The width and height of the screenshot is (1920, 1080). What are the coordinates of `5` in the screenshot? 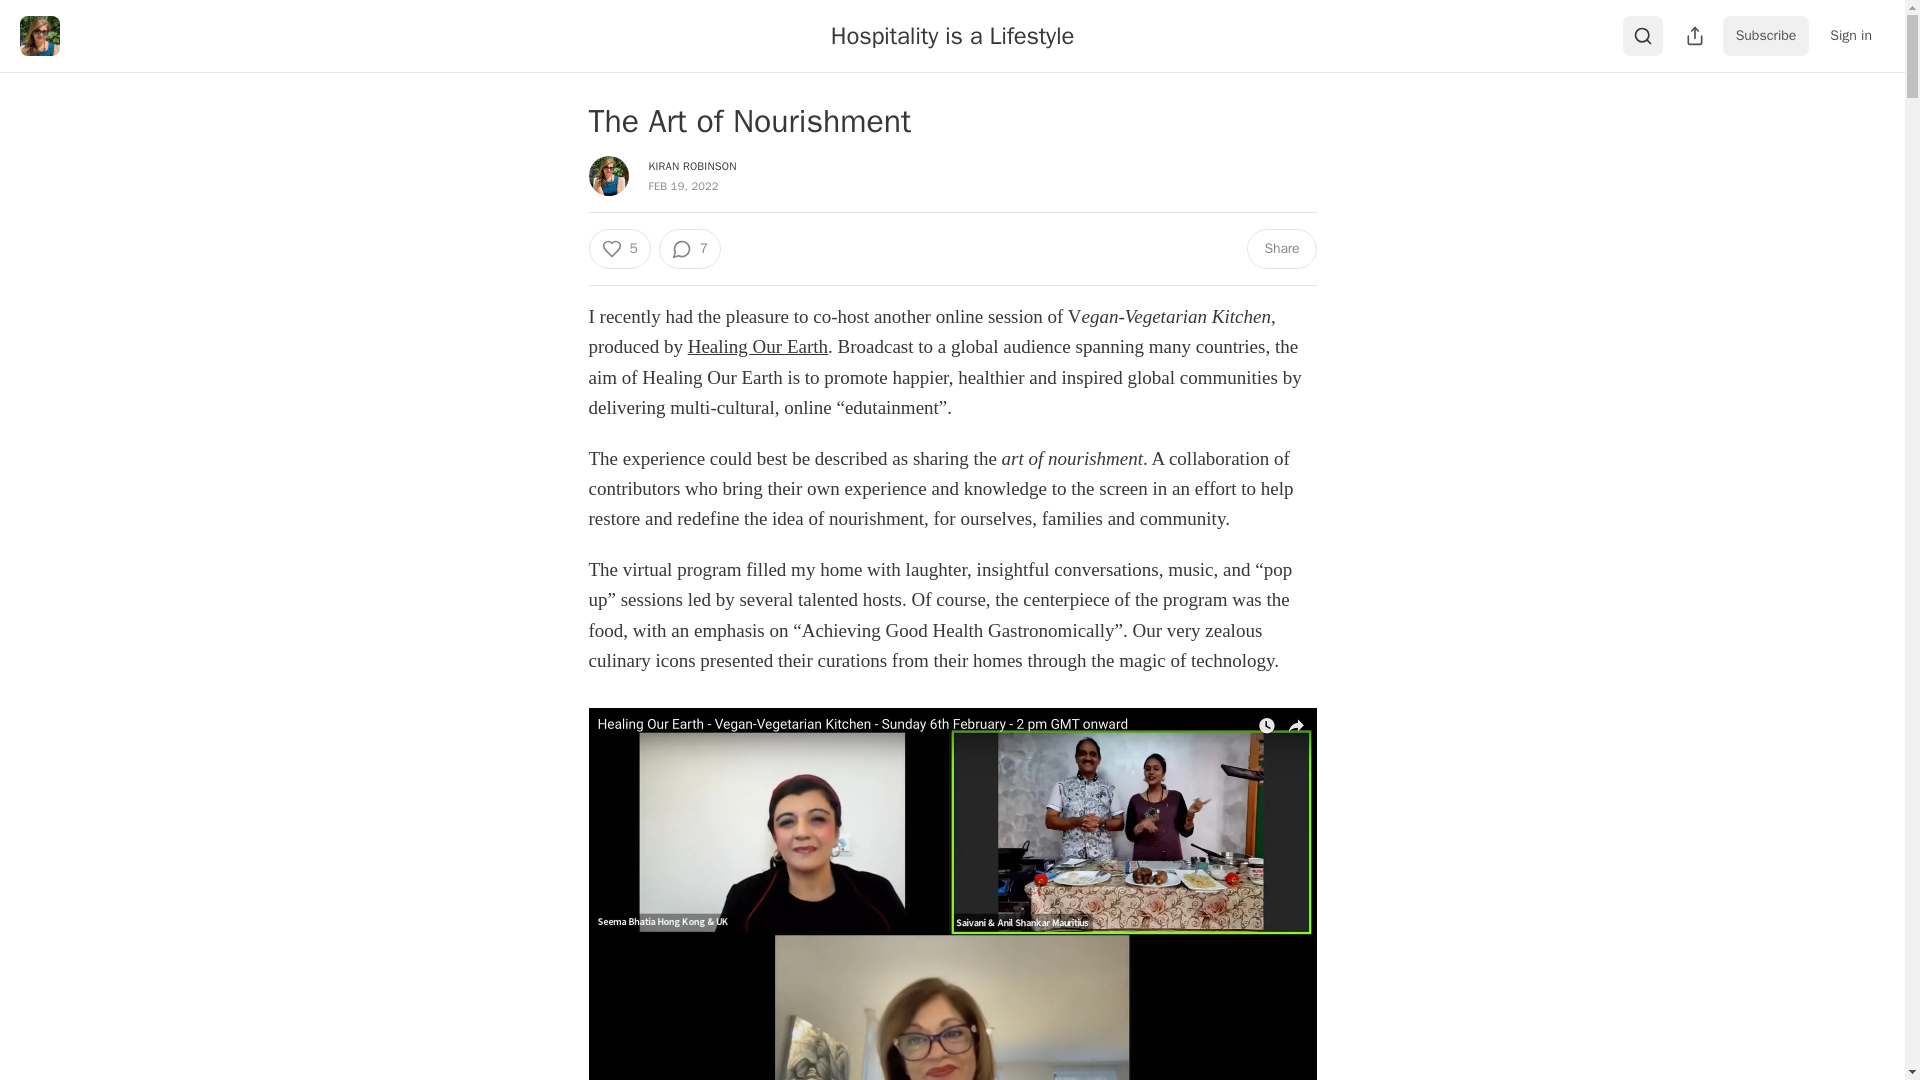 It's located at (618, 248).